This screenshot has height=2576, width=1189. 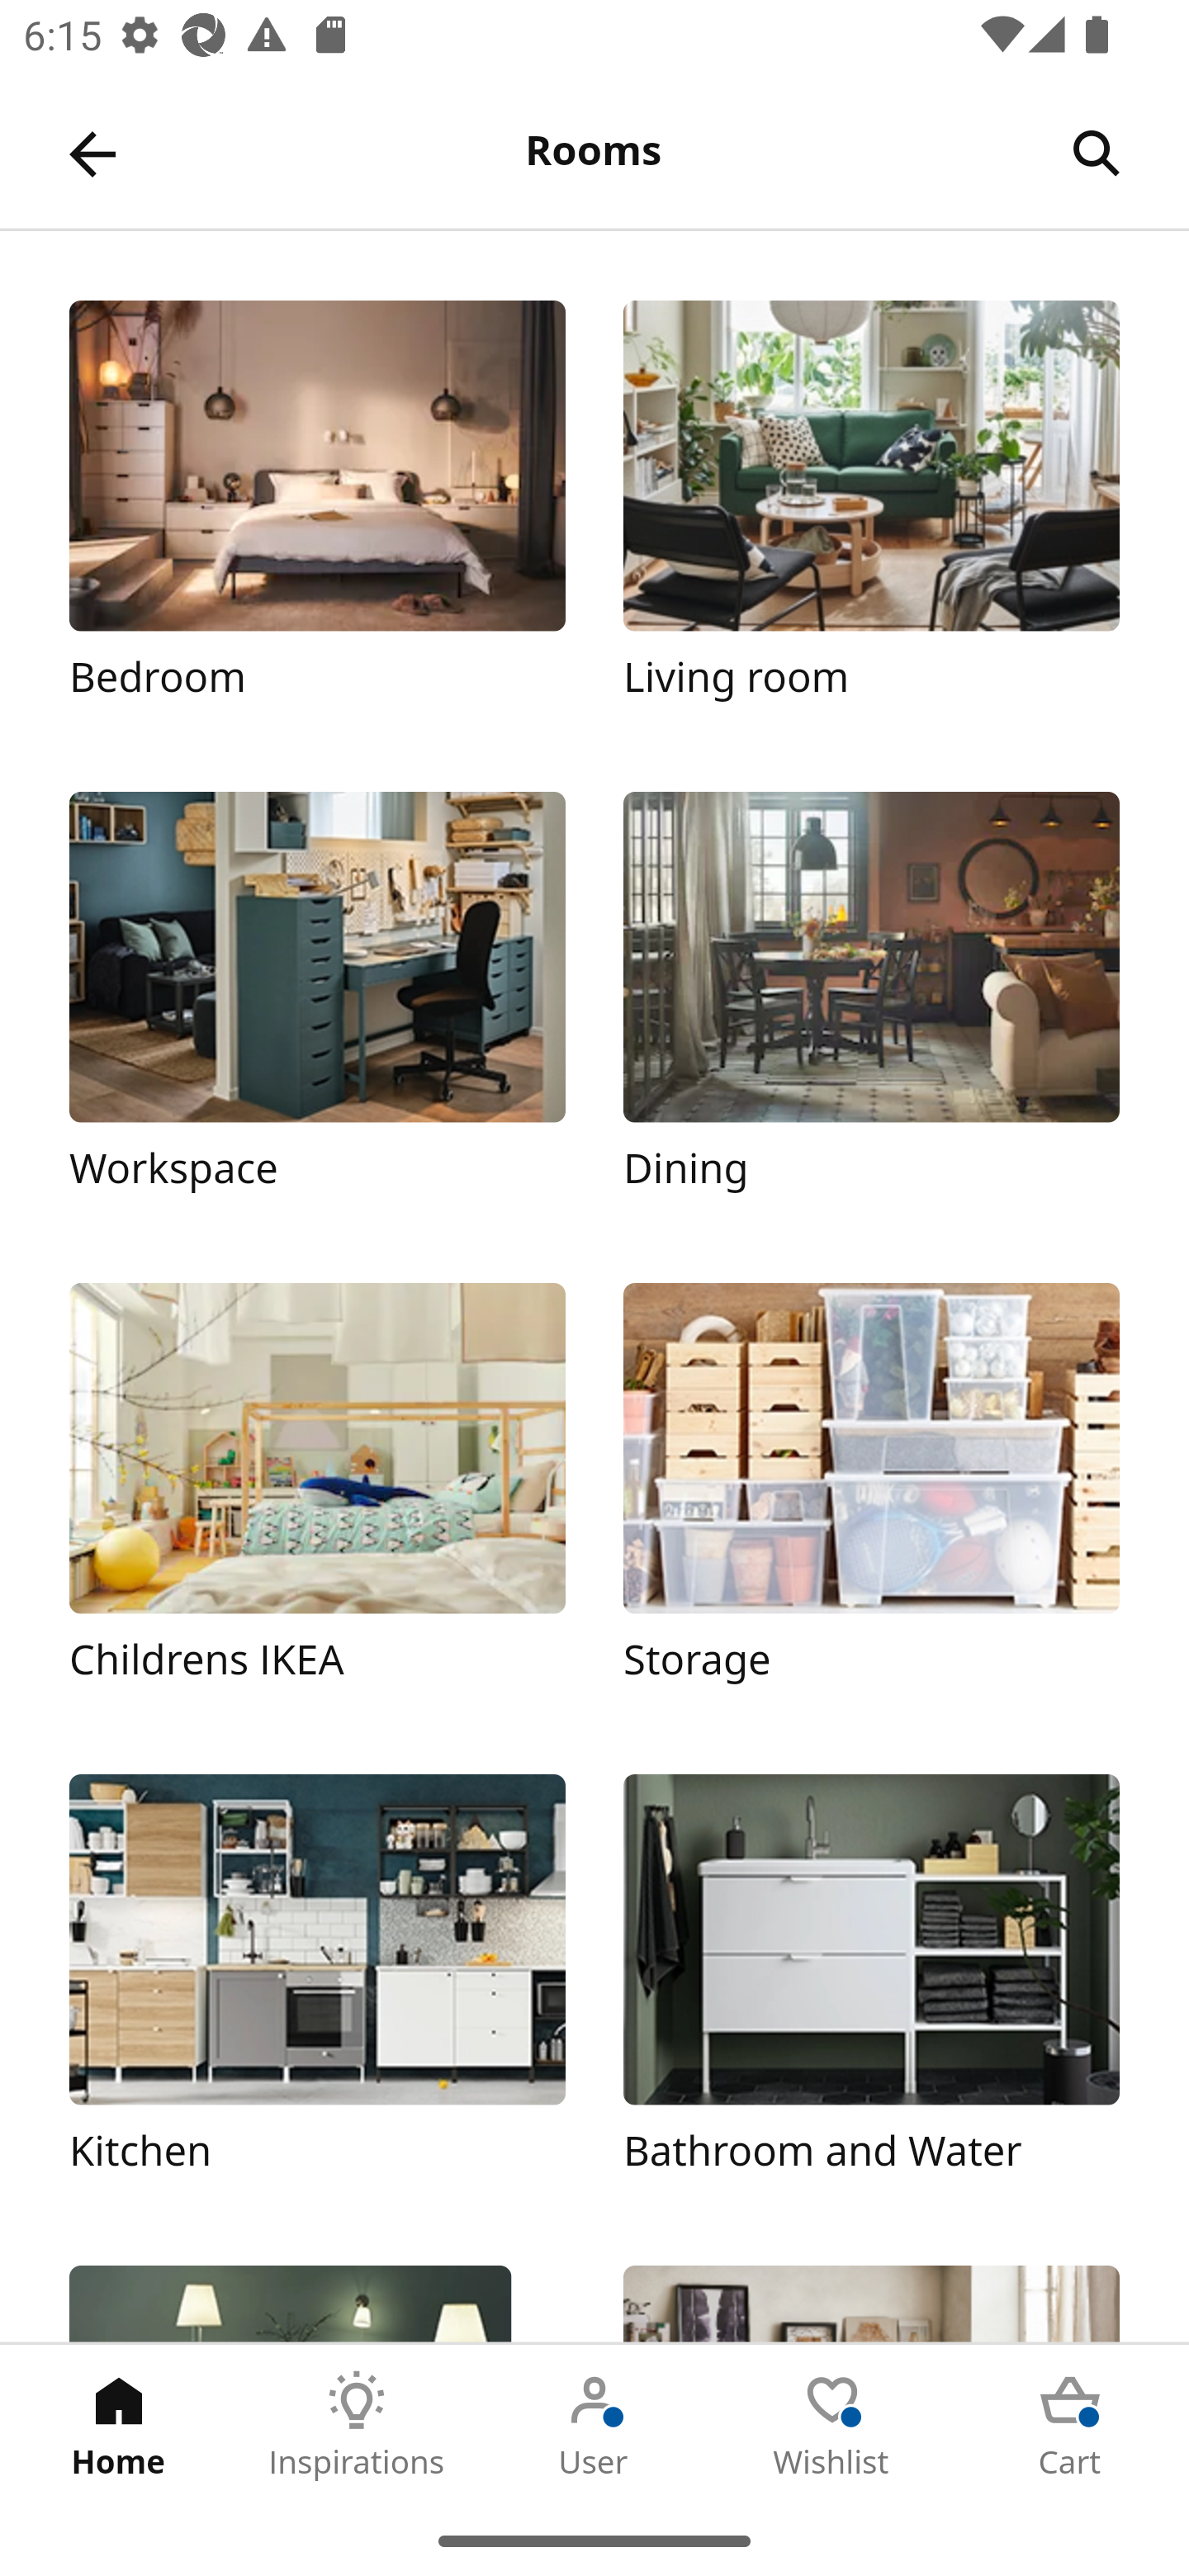 What do you see at coordinates (871, 1499) in the screenshot?
I see `Storage` at bounding box center [871, 1499].